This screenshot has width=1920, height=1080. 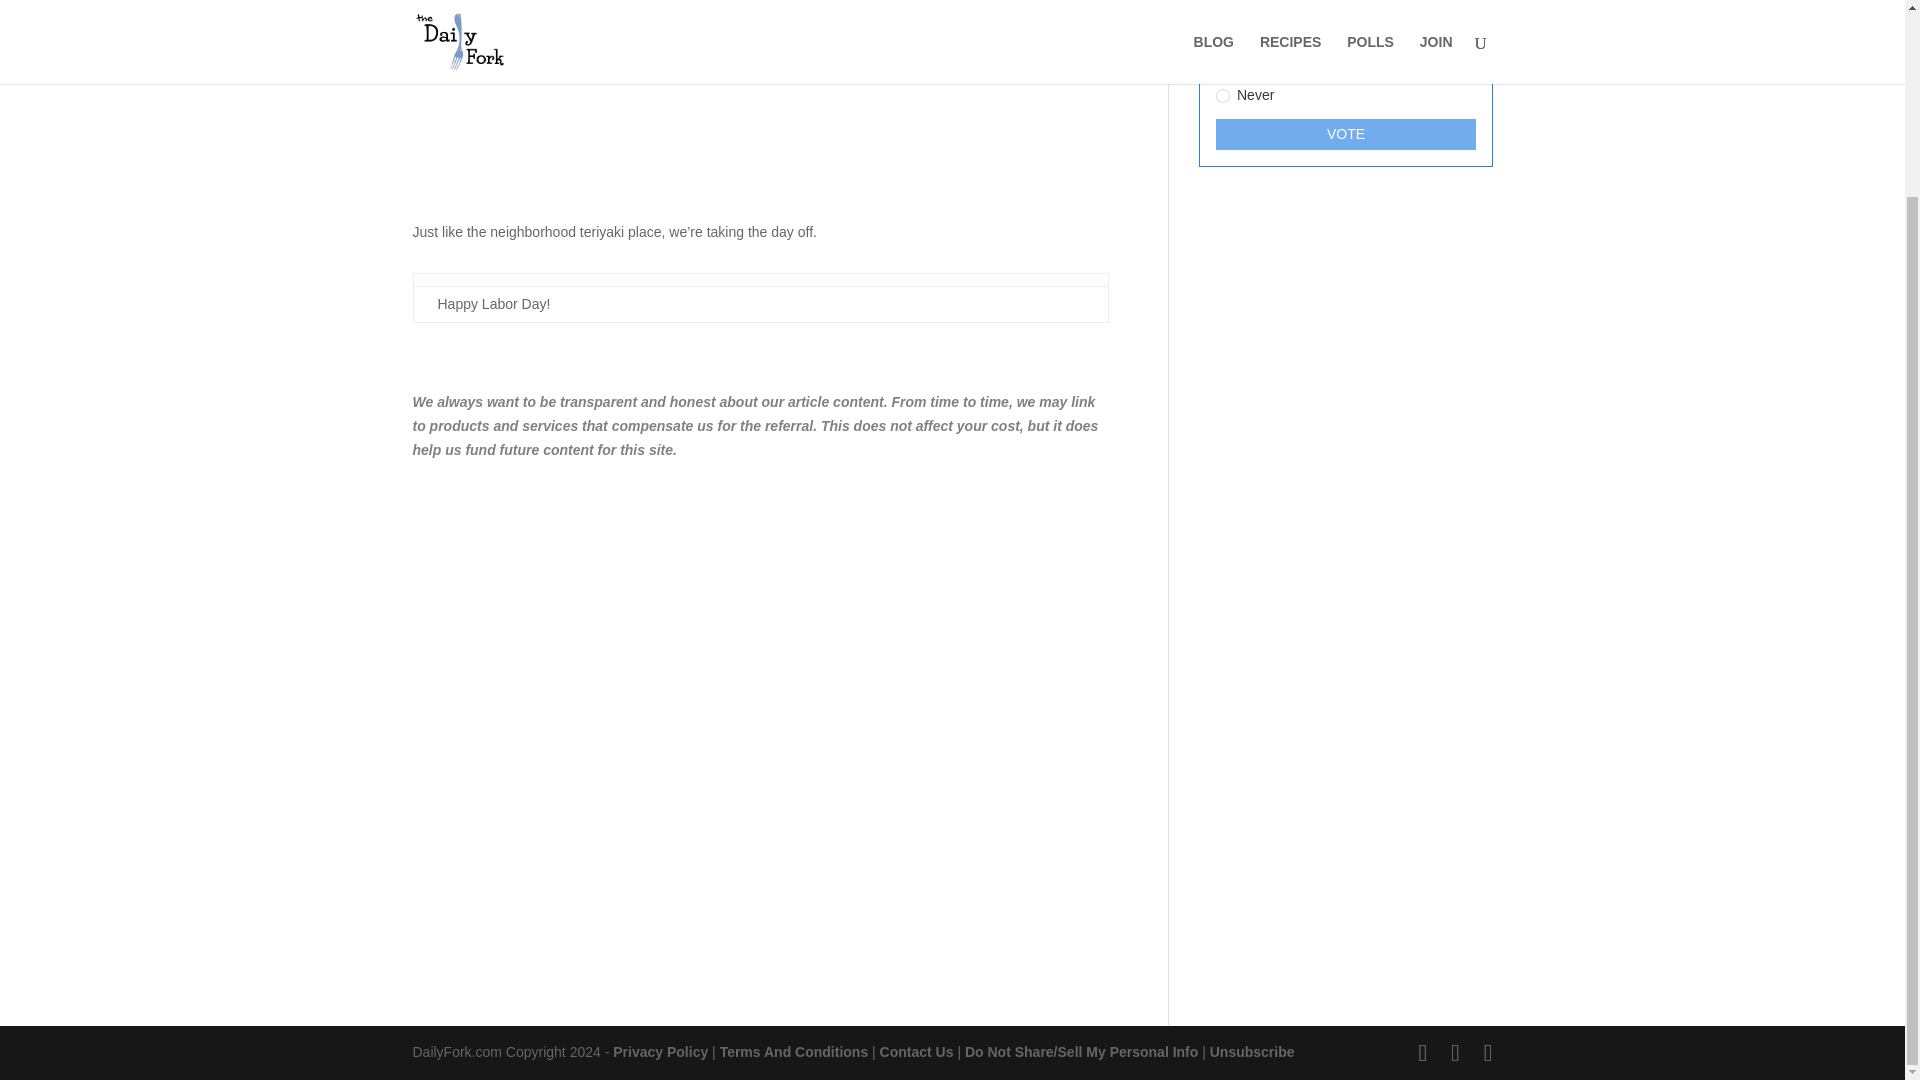 I want to click on Unsubscribe, so click(x=1252, y=1052).